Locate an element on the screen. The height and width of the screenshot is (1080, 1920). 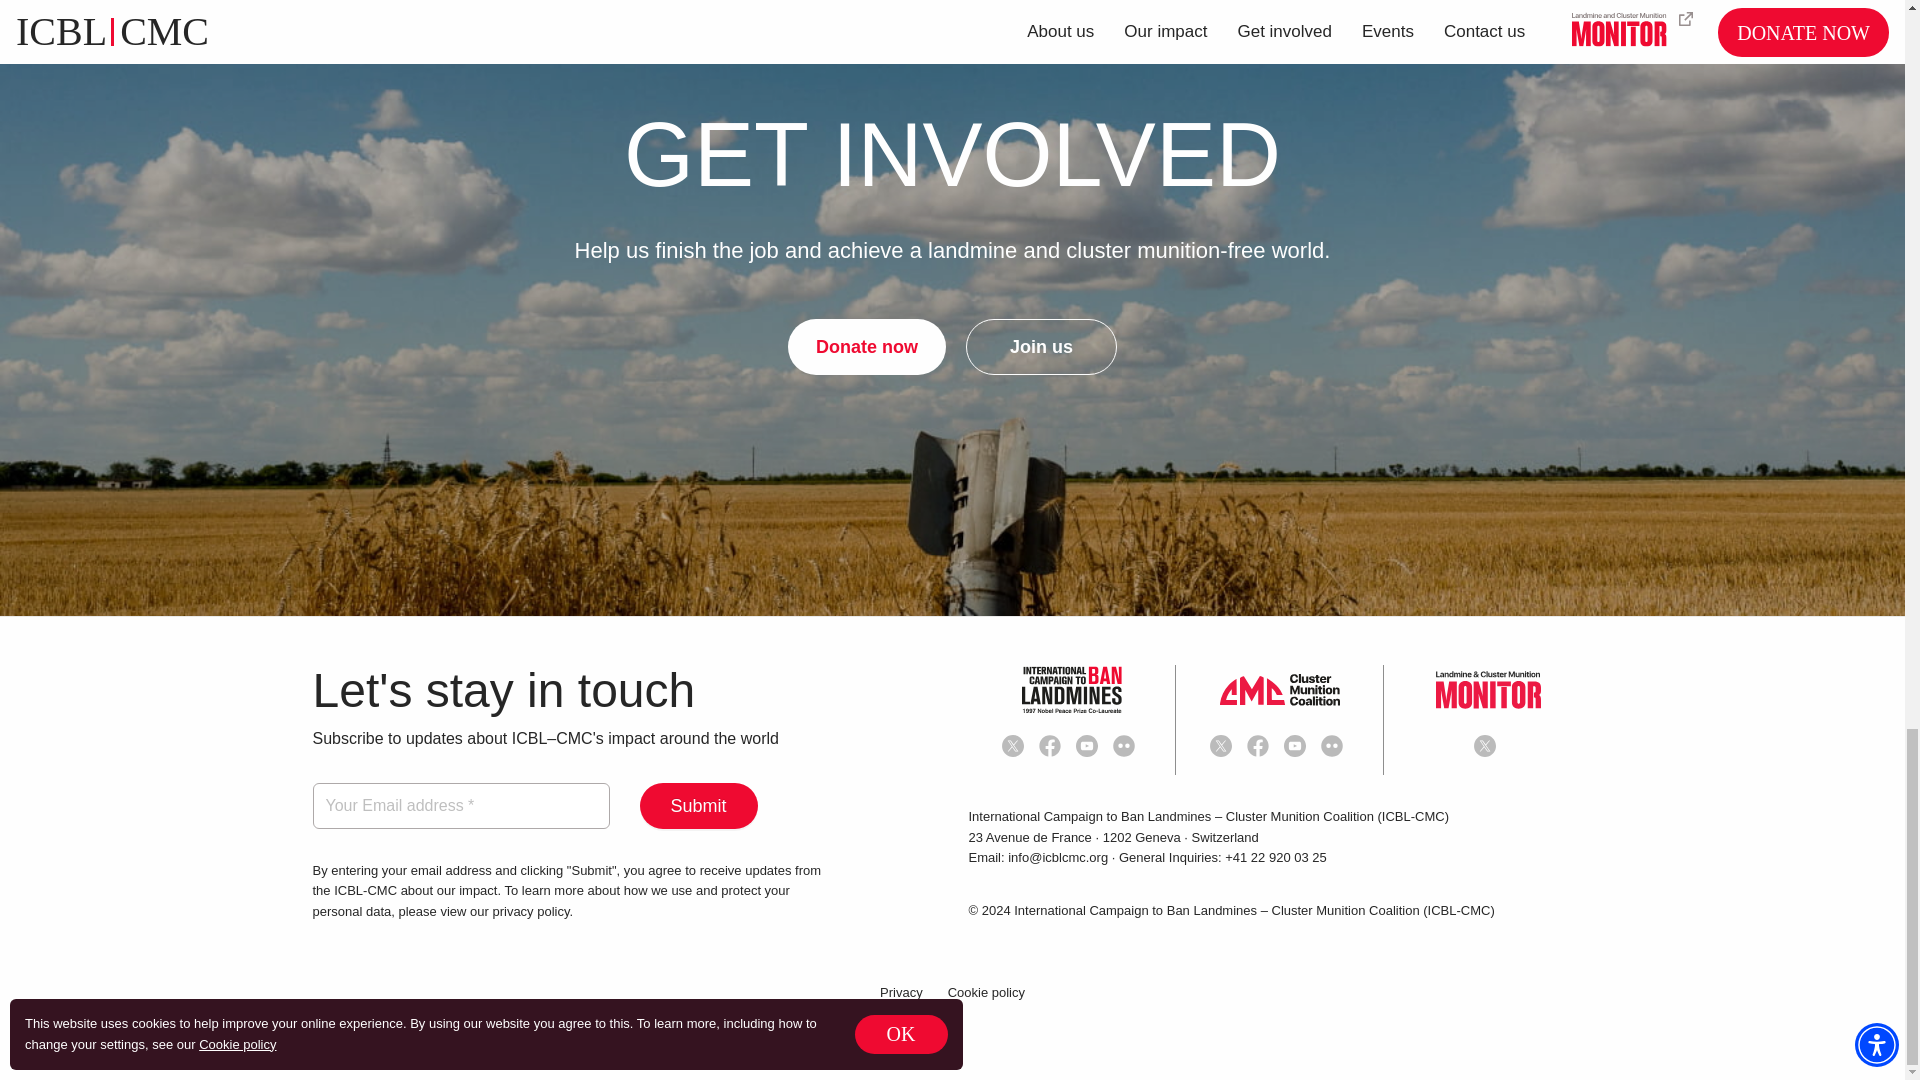
Facebook is located at coordinates (1052, 746).